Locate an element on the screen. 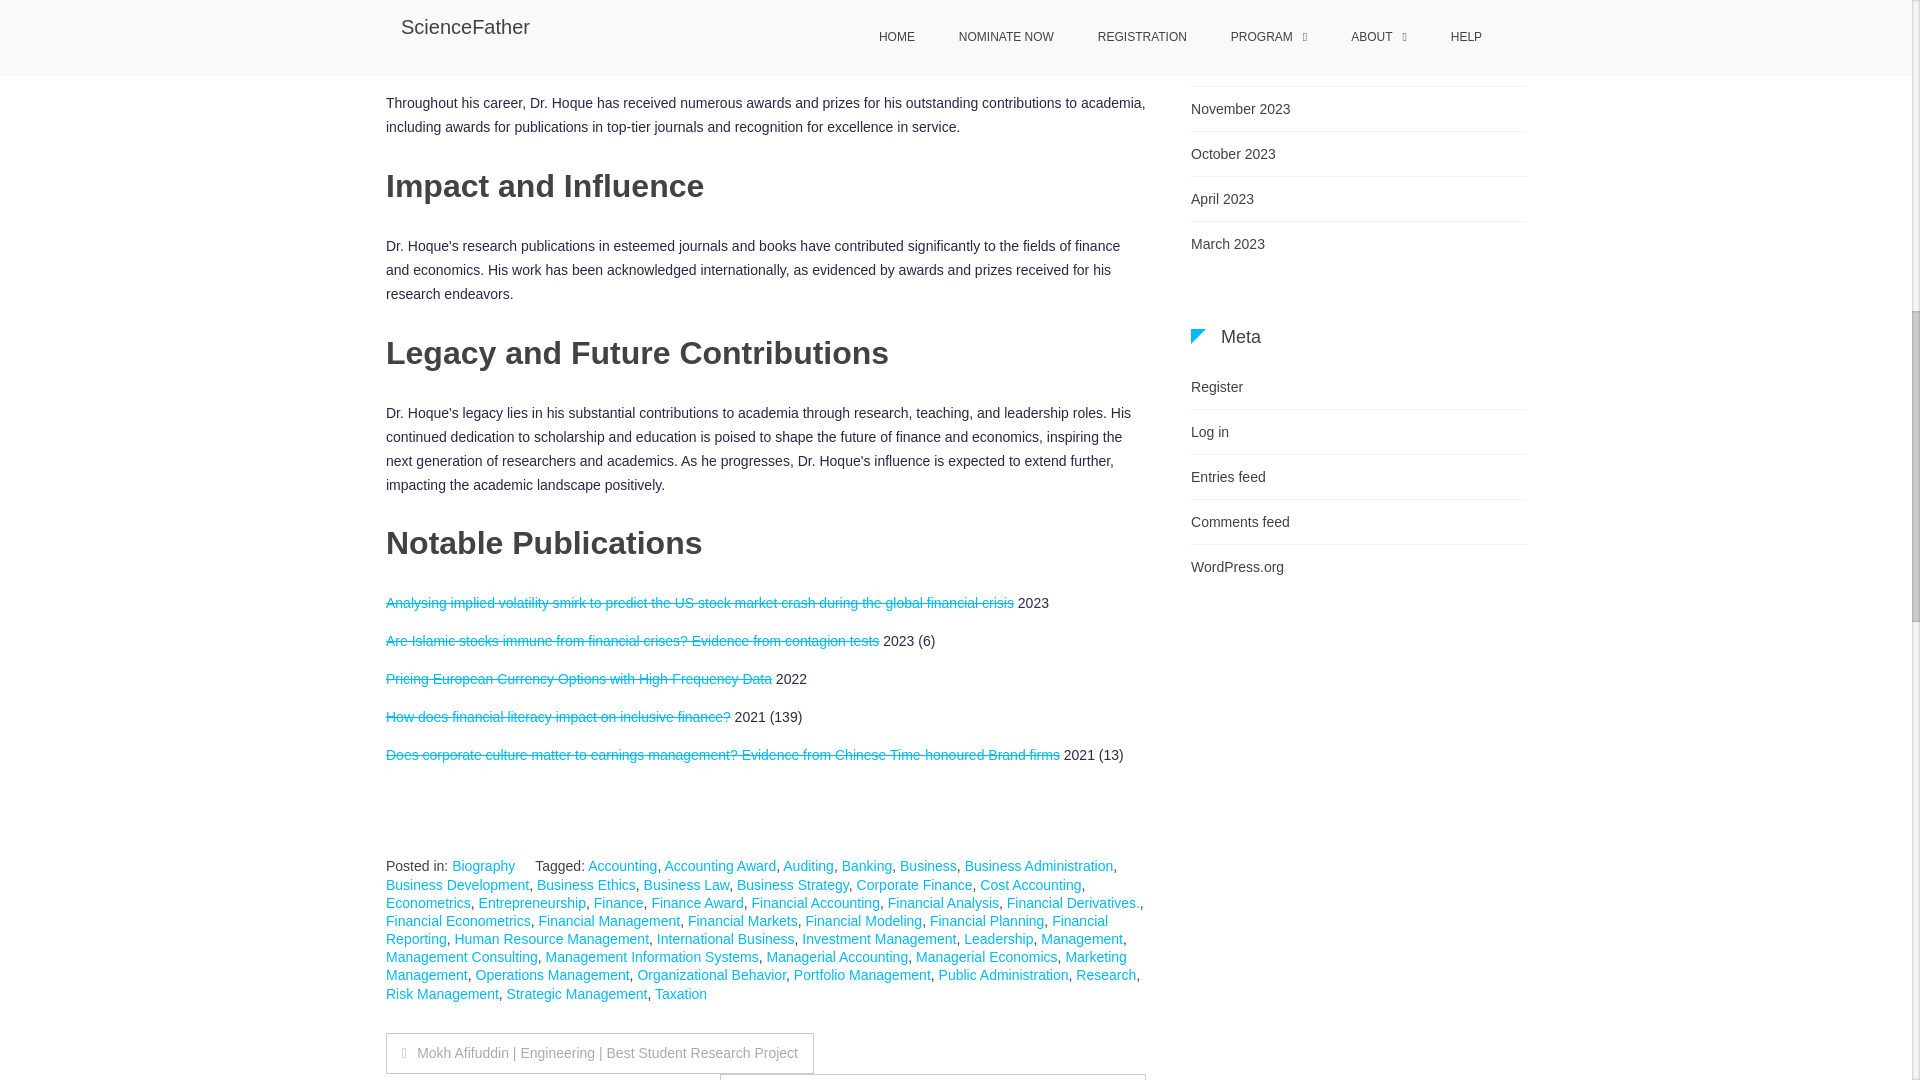  1 is located at coordinates (1270, 886).